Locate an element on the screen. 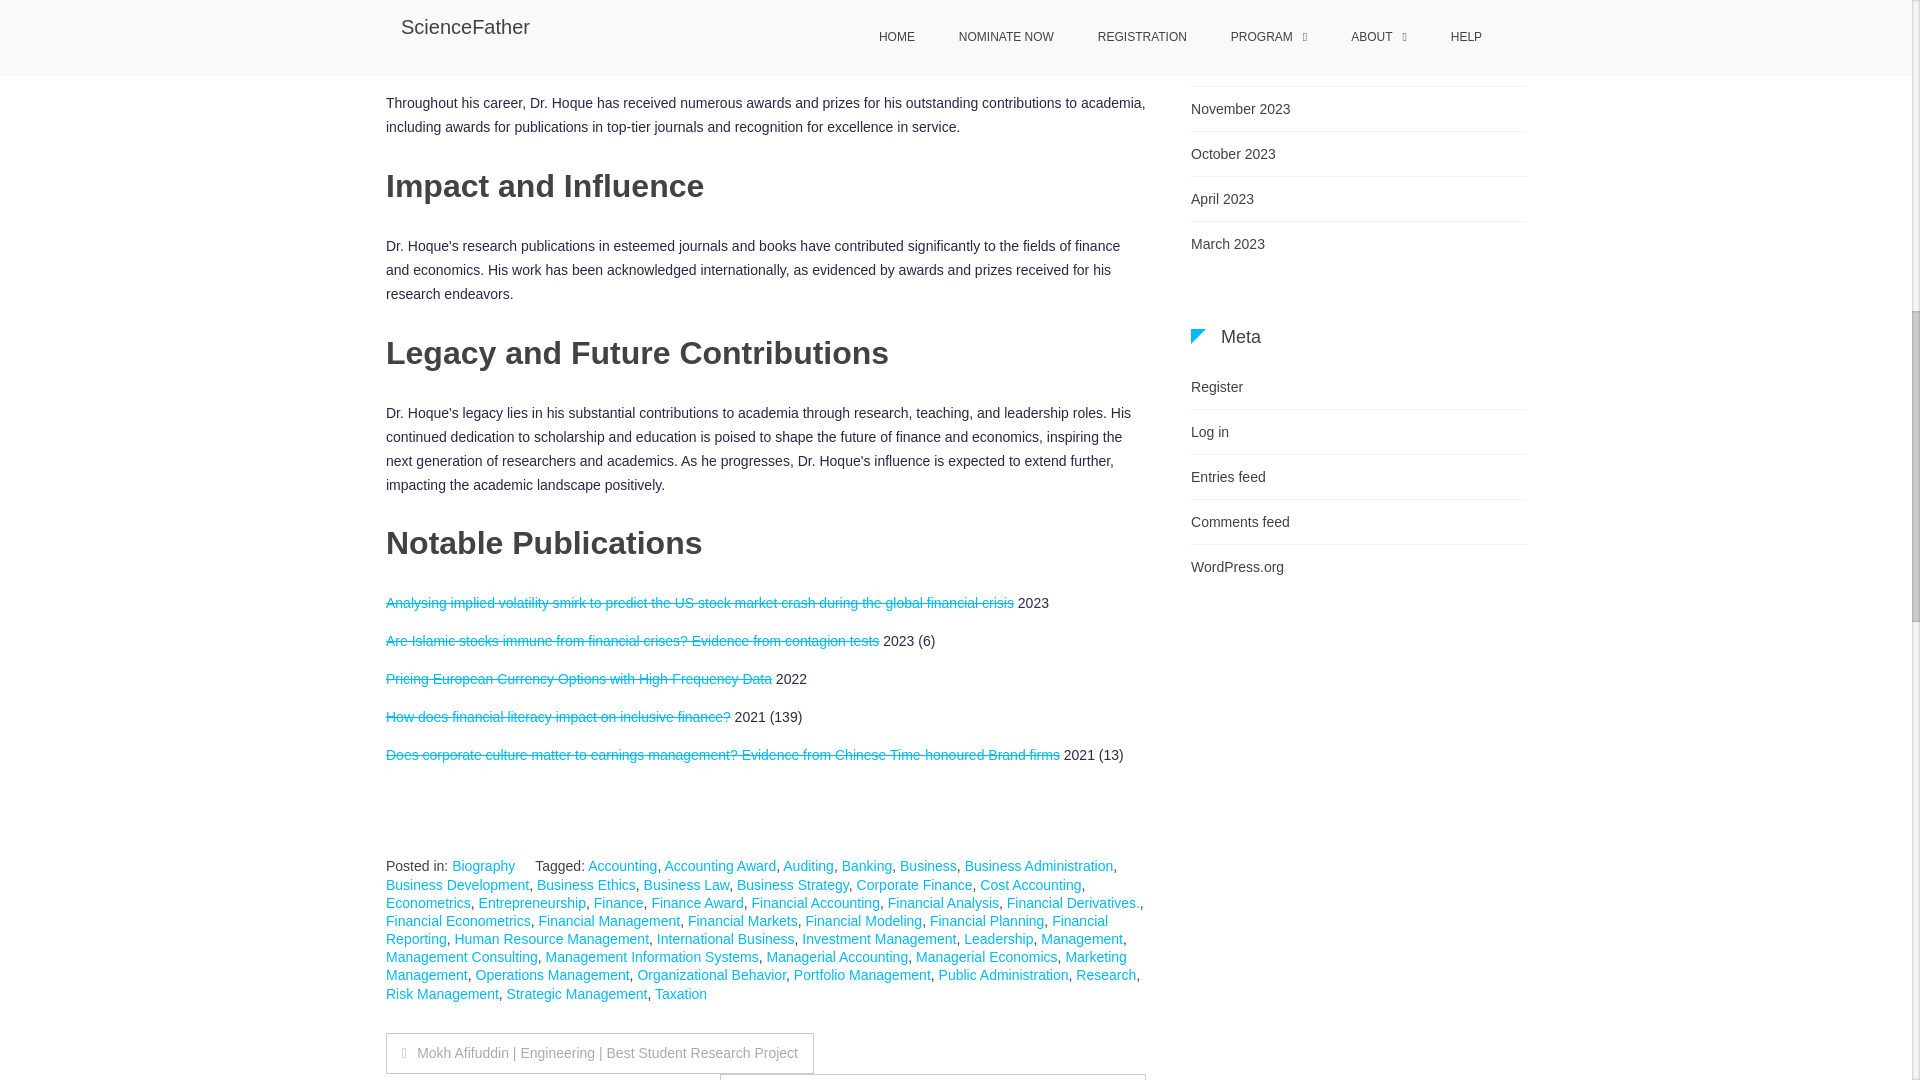  1 is located at coordinates (1270, 886).